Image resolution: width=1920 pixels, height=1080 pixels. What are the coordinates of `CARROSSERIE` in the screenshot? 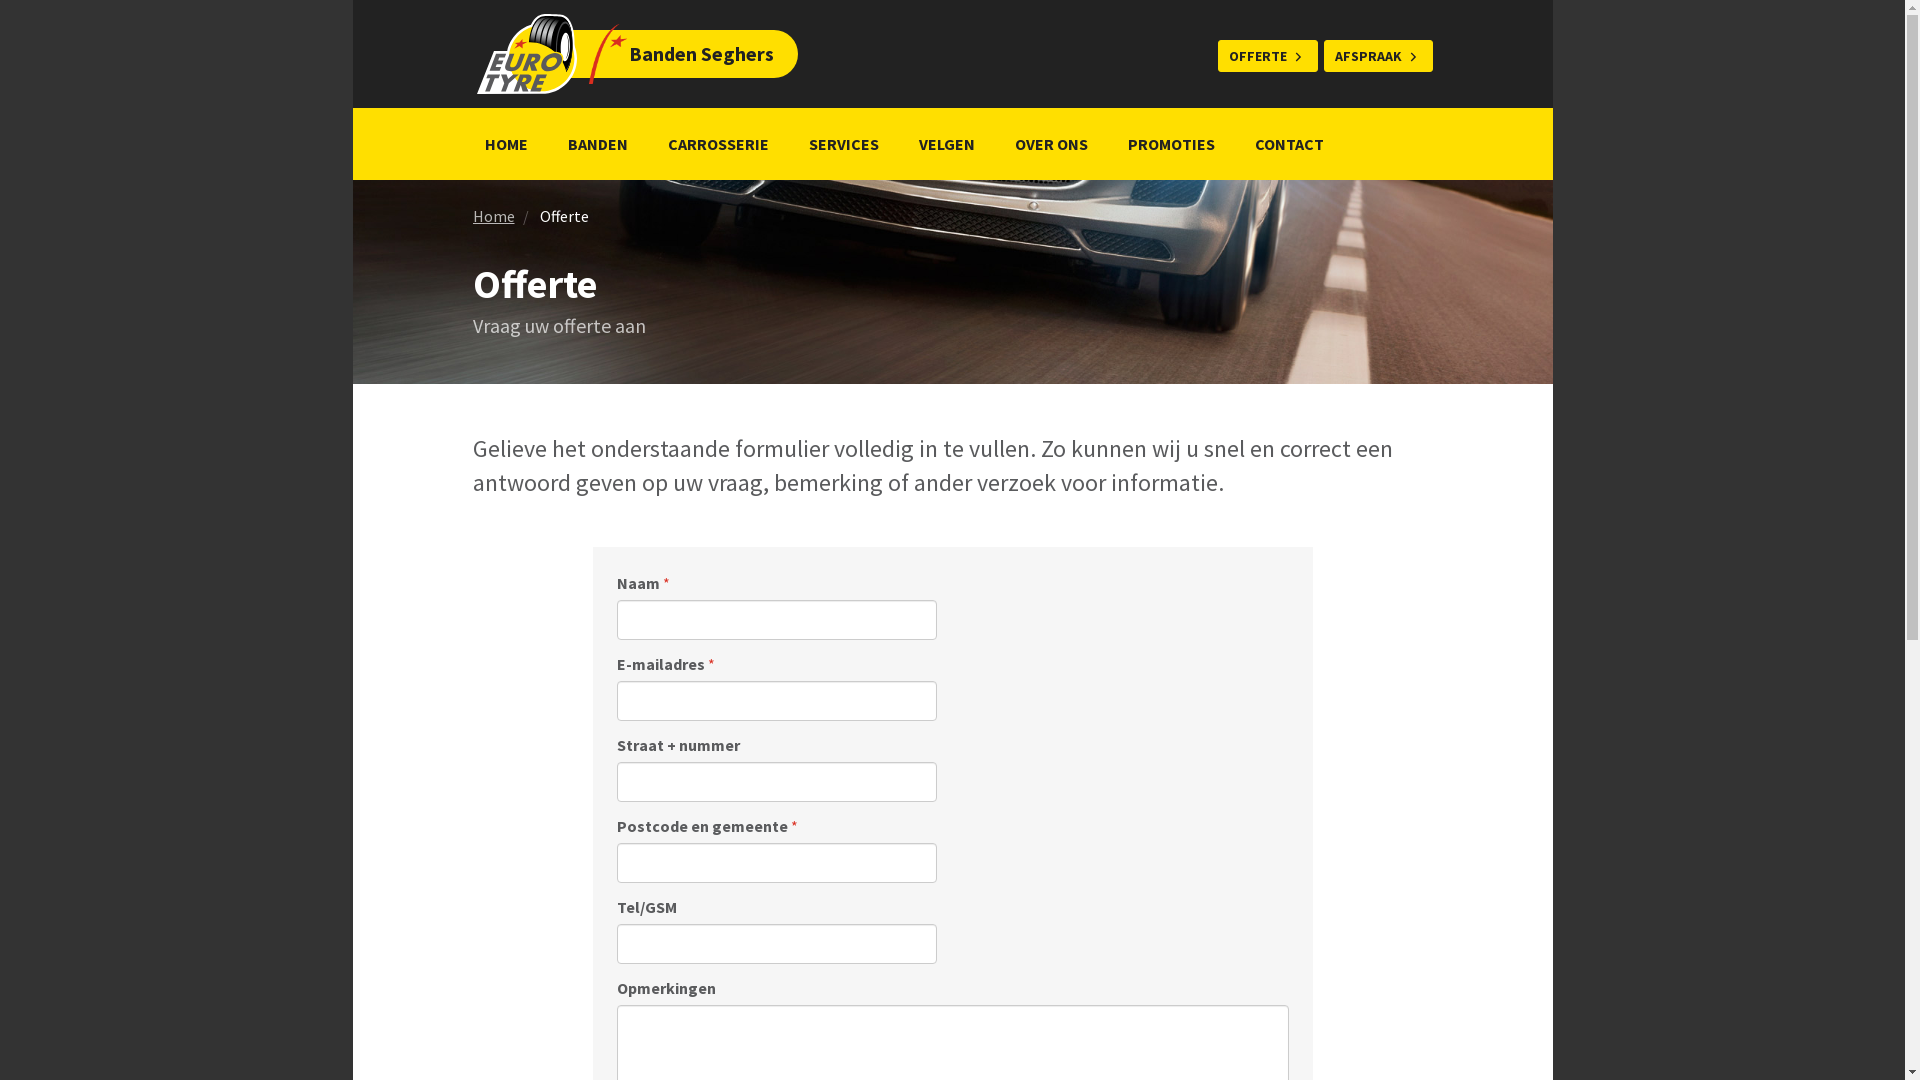 It's located at (718, 144).